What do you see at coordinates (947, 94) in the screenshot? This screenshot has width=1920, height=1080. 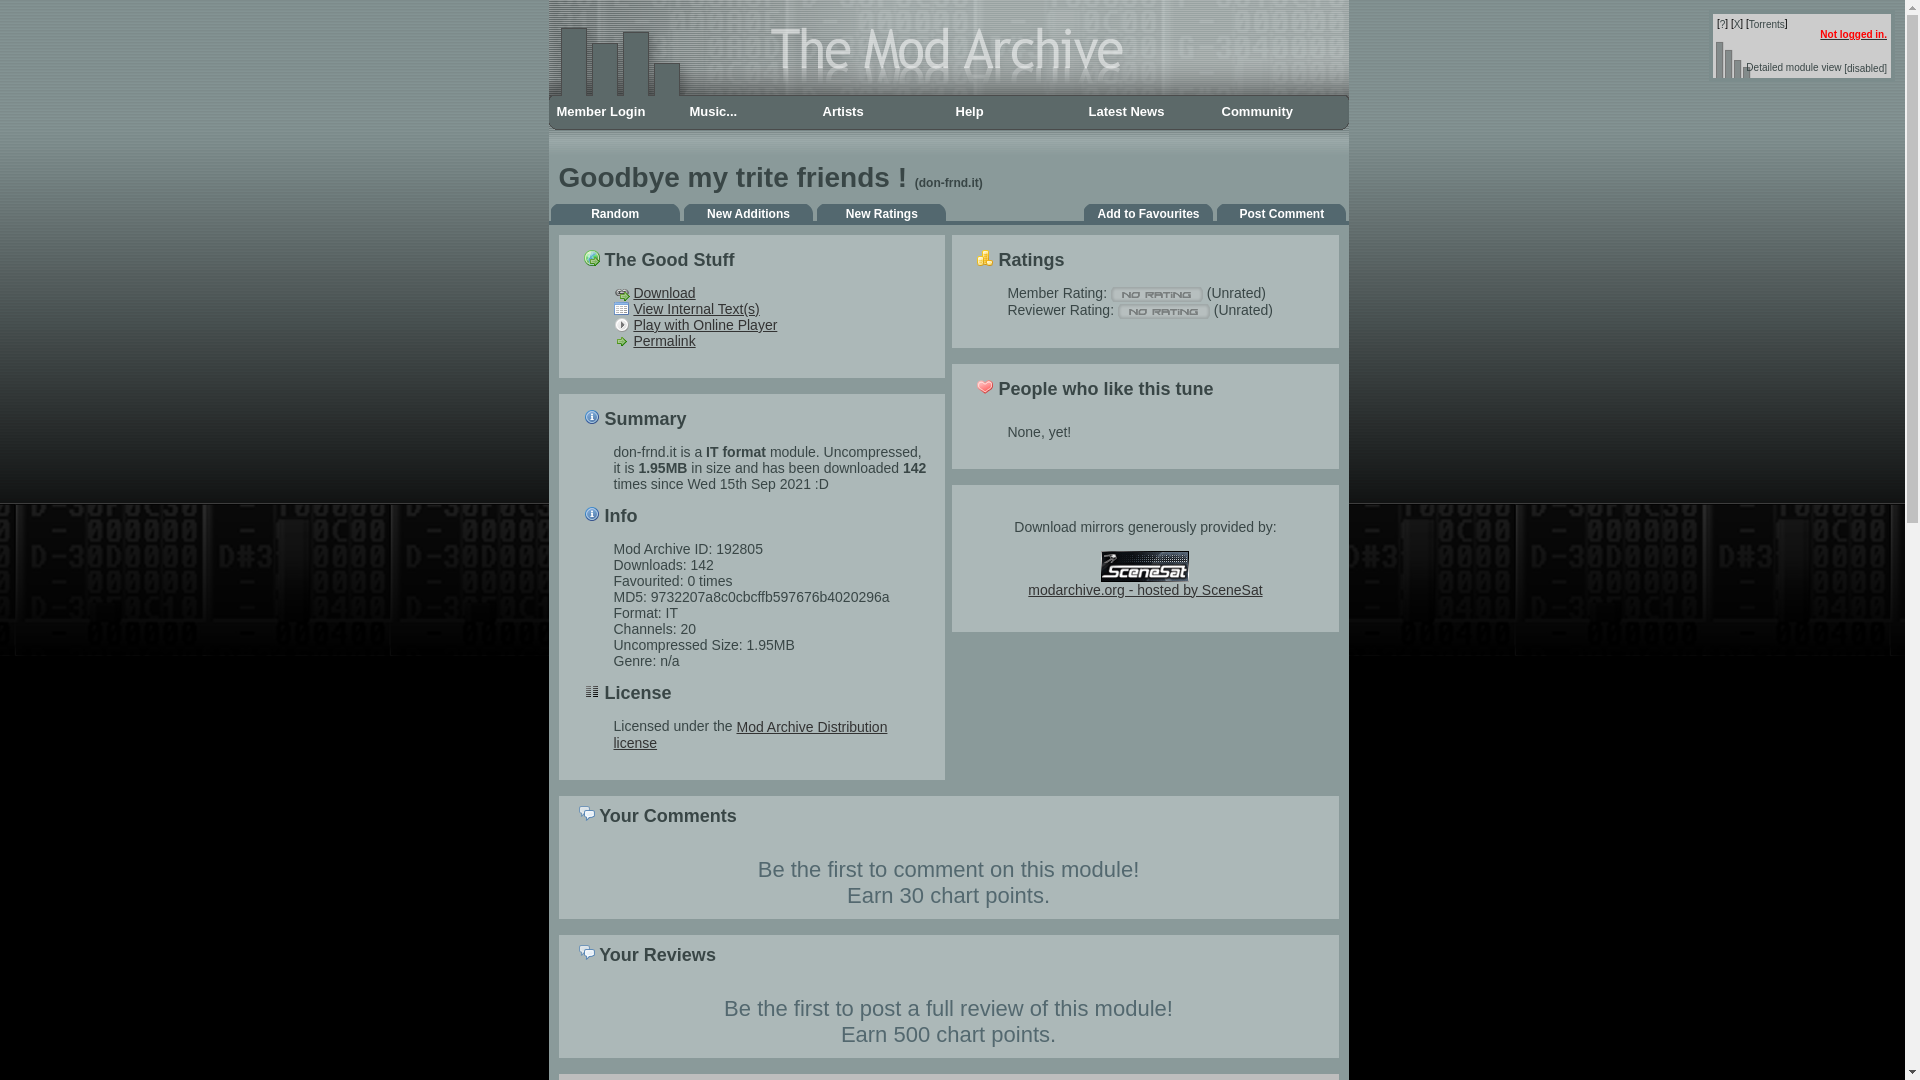 I see `The Mod Archive Website, Since 1996` at bounding box center [947, 94].